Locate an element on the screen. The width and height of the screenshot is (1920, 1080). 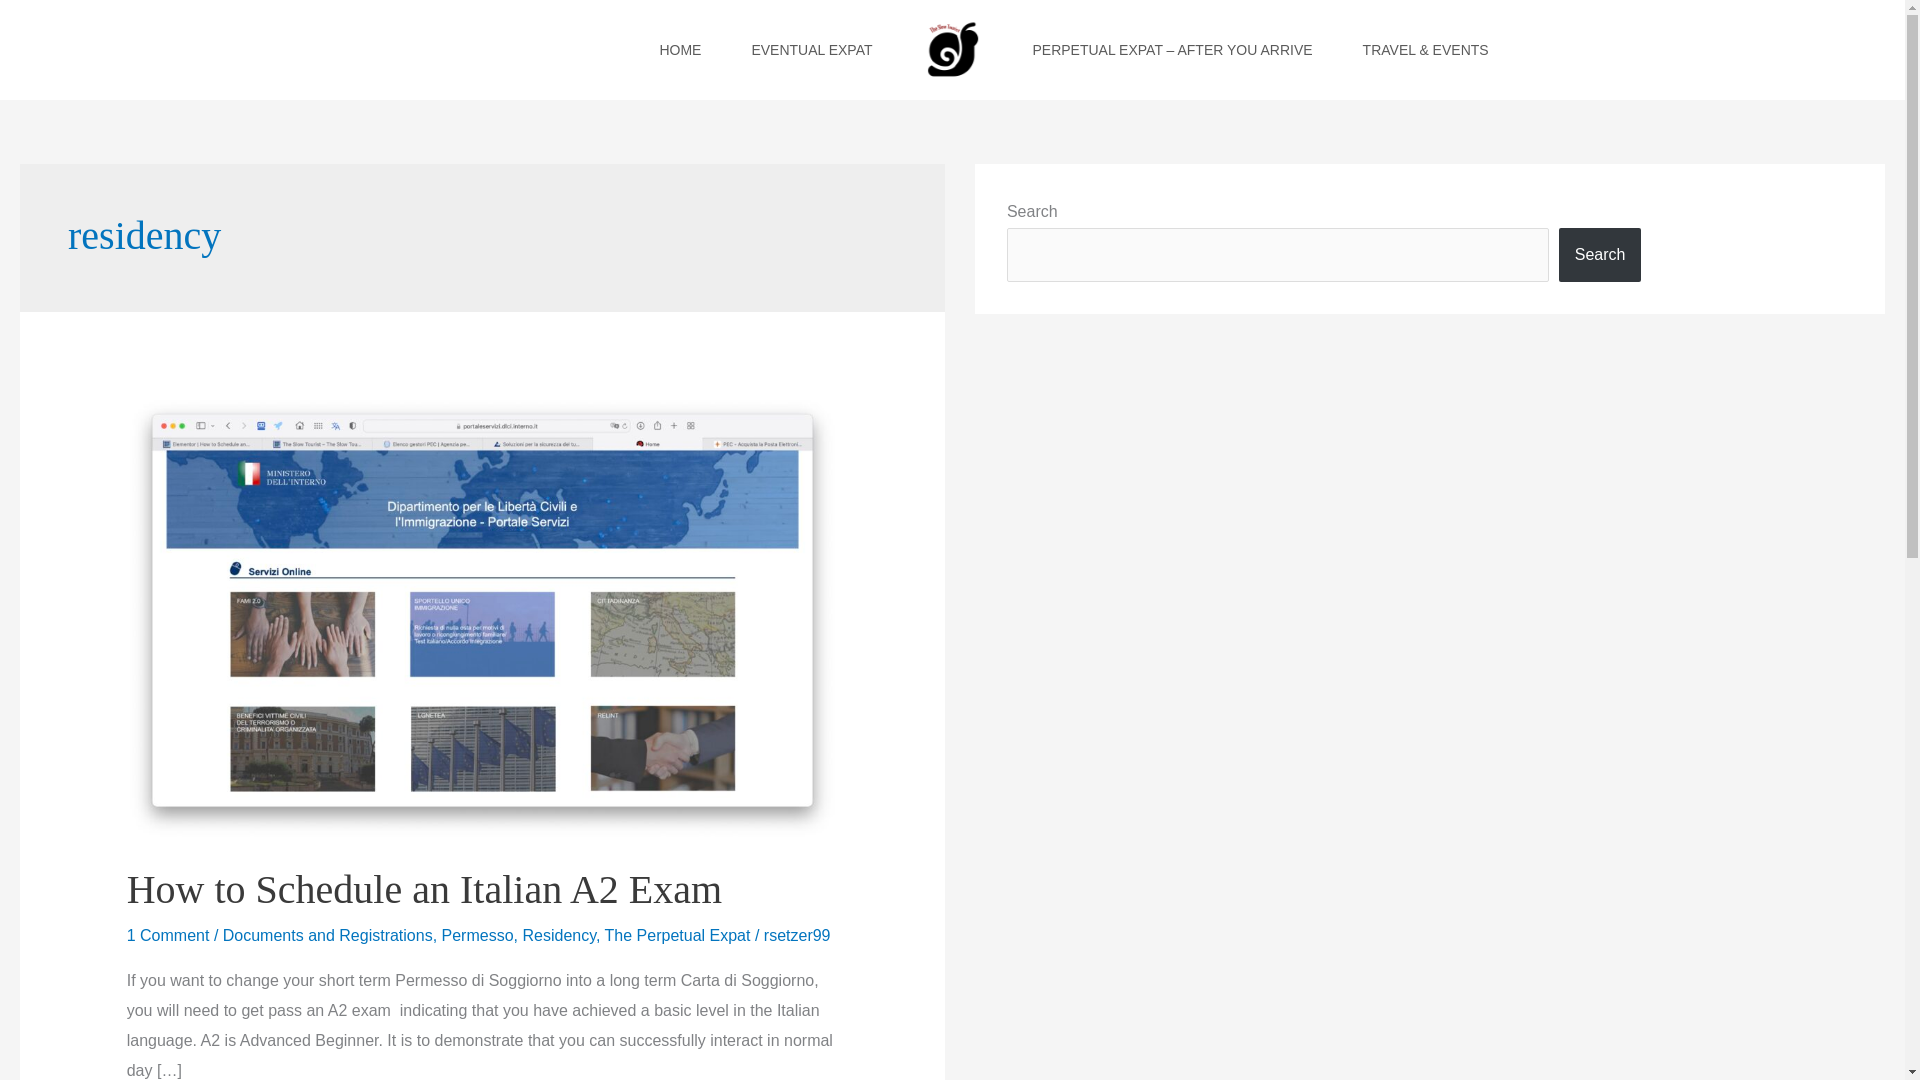
The Perpetual Expat is located at coordinates (677, 934).